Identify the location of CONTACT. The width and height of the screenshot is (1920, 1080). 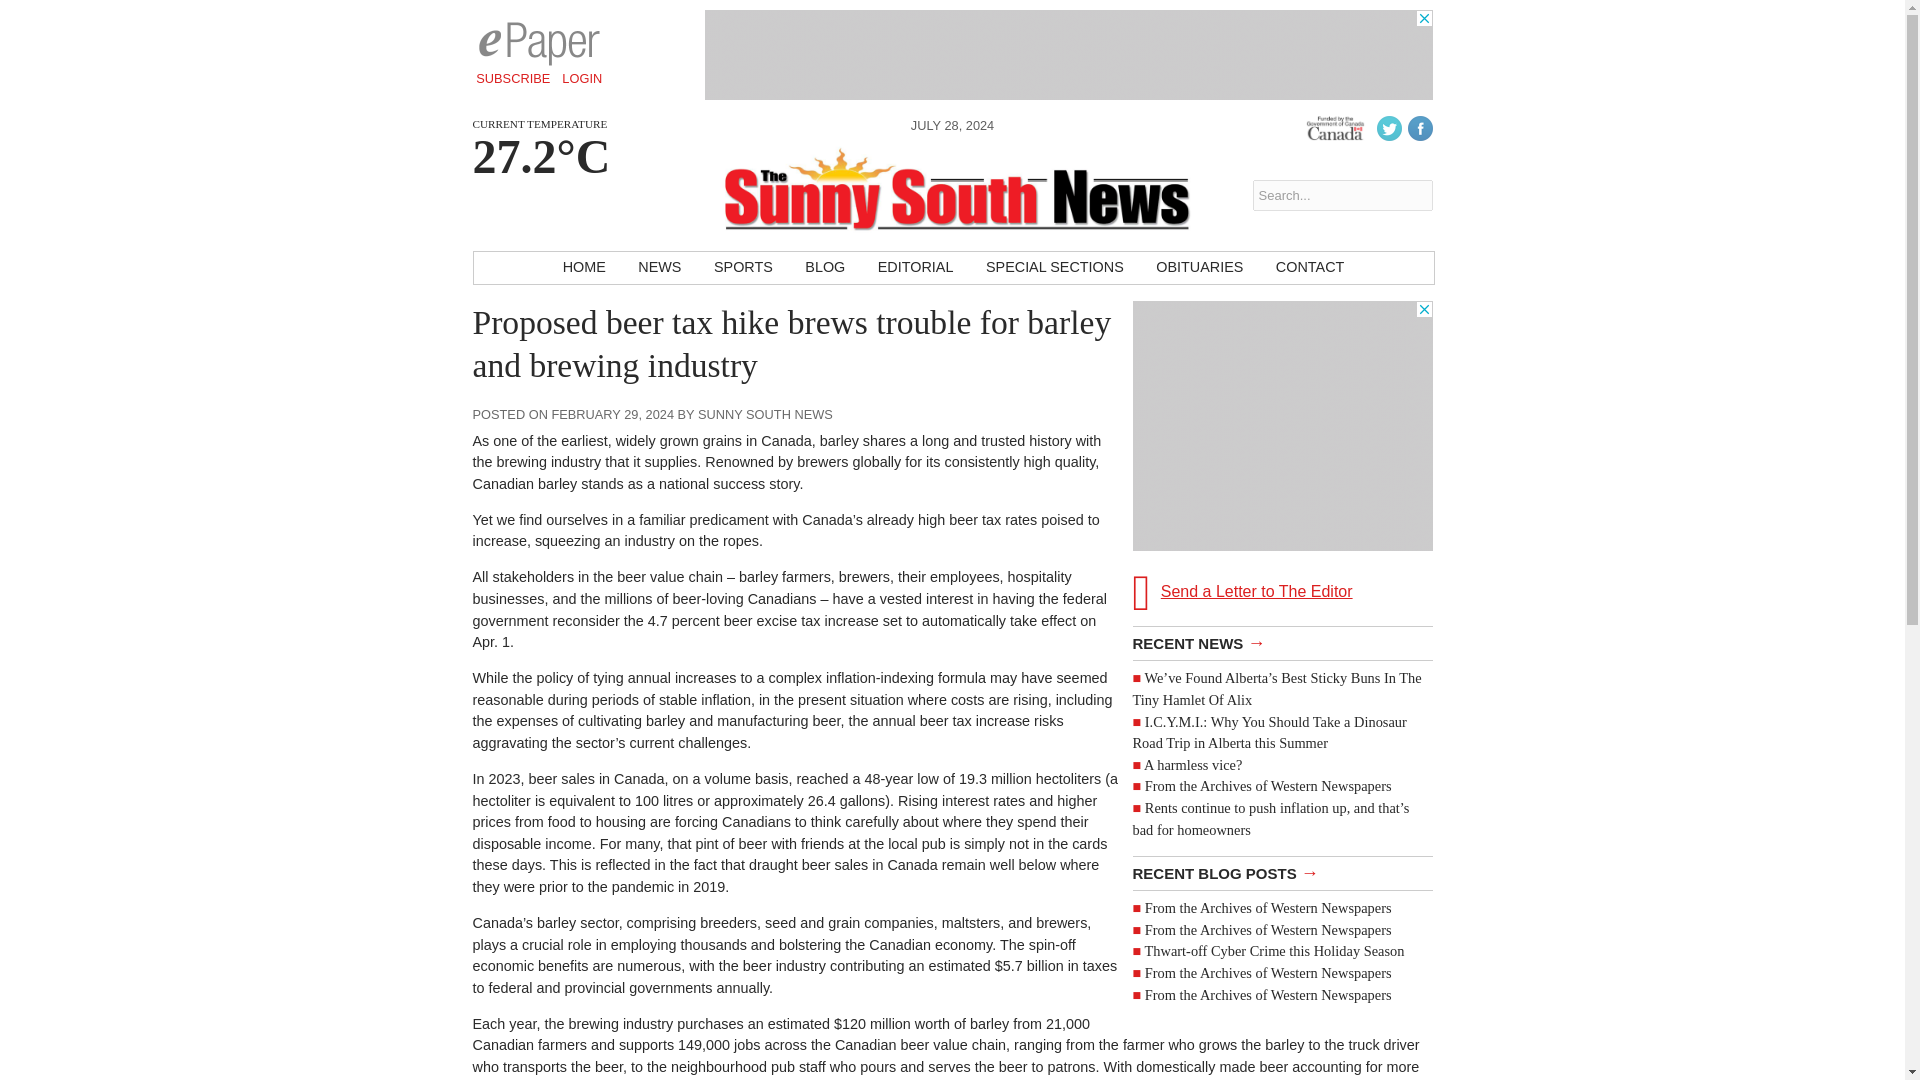
(1309, 268).